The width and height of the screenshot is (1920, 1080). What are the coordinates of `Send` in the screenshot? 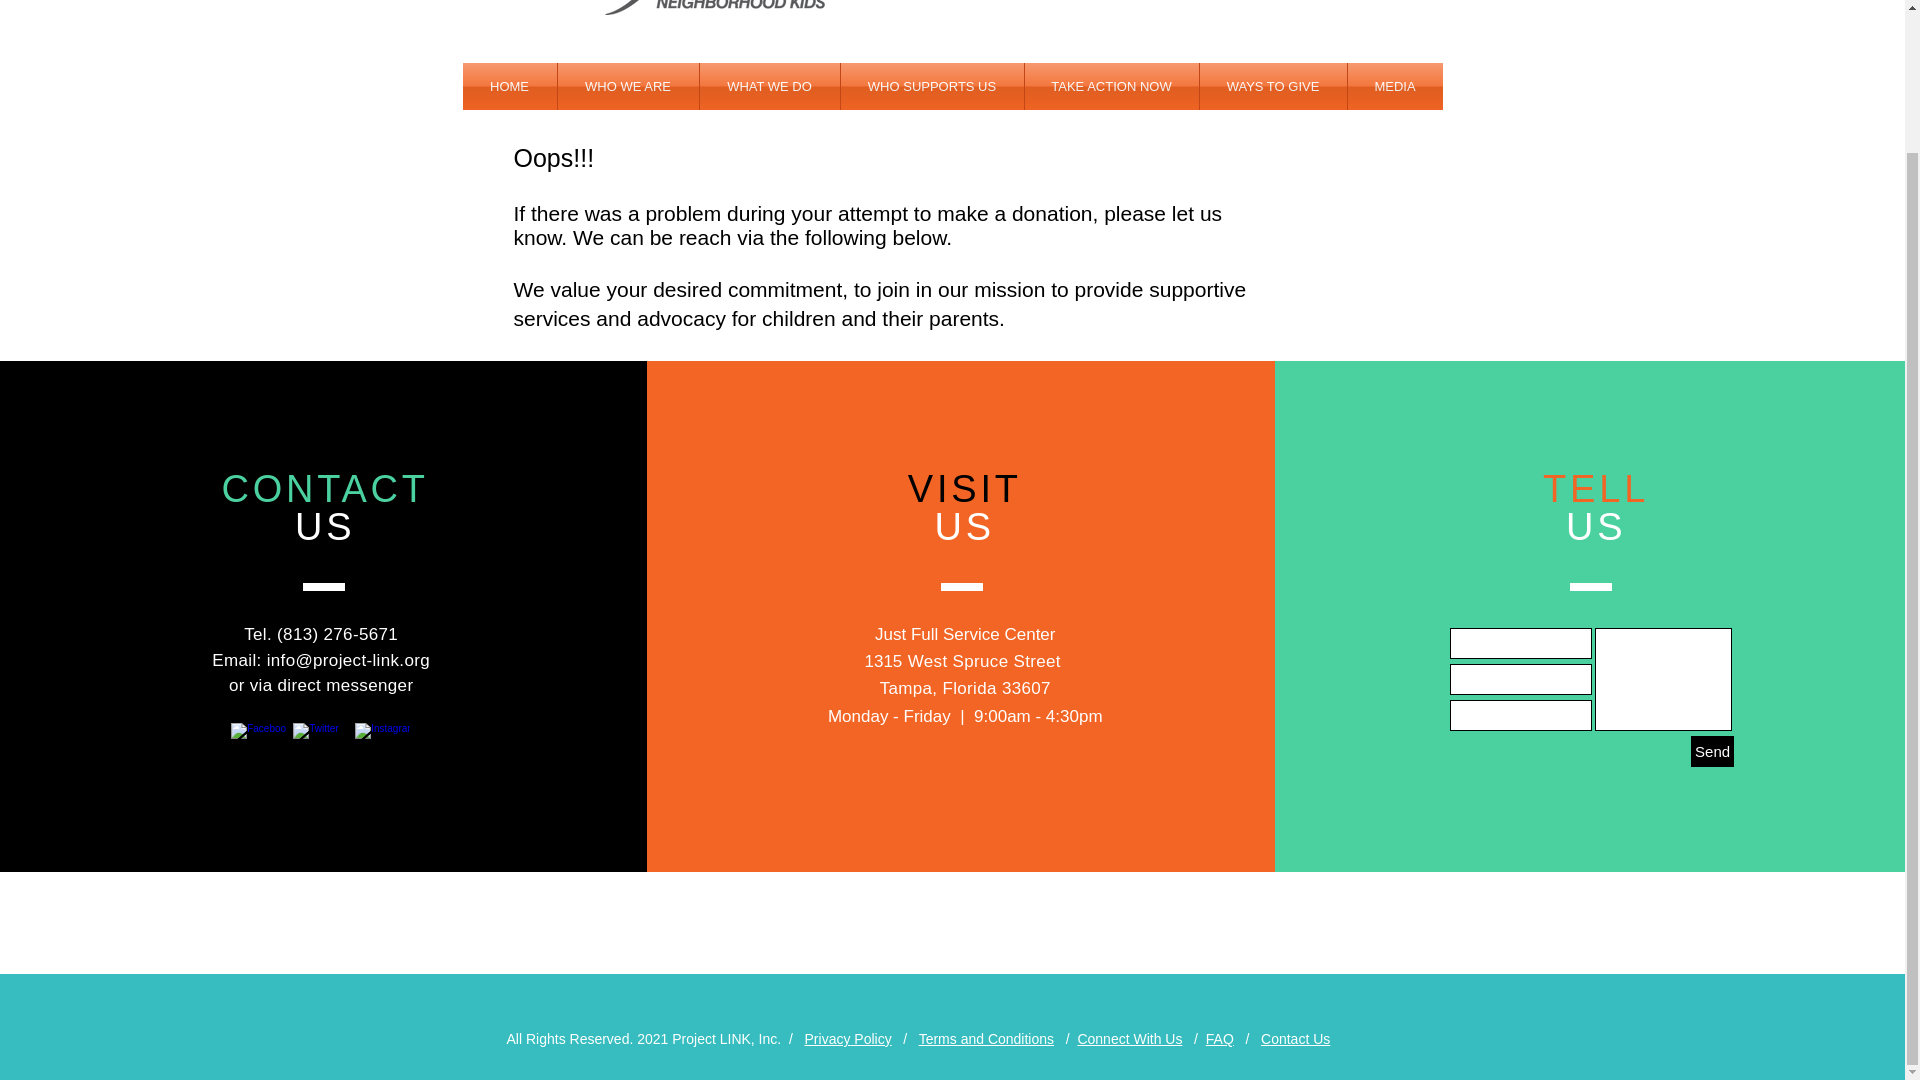 It's located at (1712, 750).